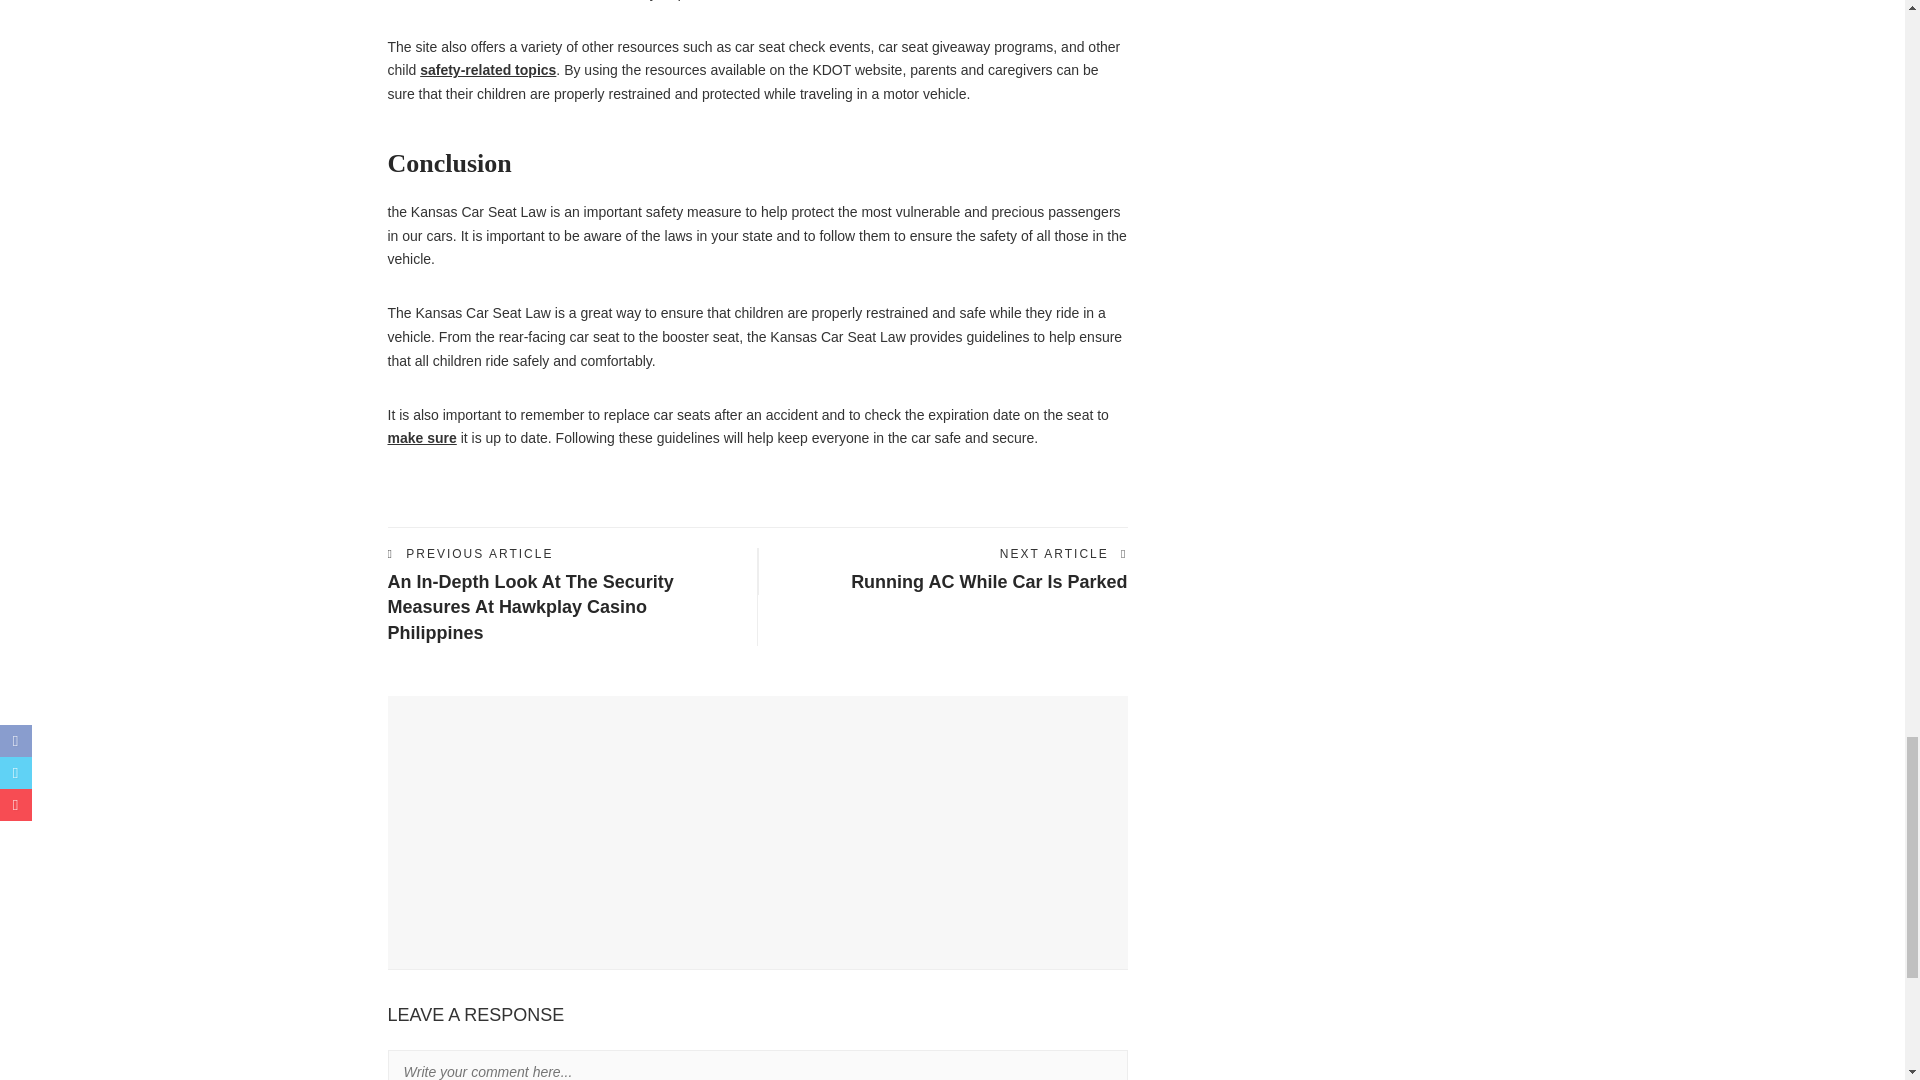 This screenshot has height=1080, width=1920. Describe the element at coordinates (988, 582) in the screenshot. I see `Running AC While Car Is Parked` at that location.